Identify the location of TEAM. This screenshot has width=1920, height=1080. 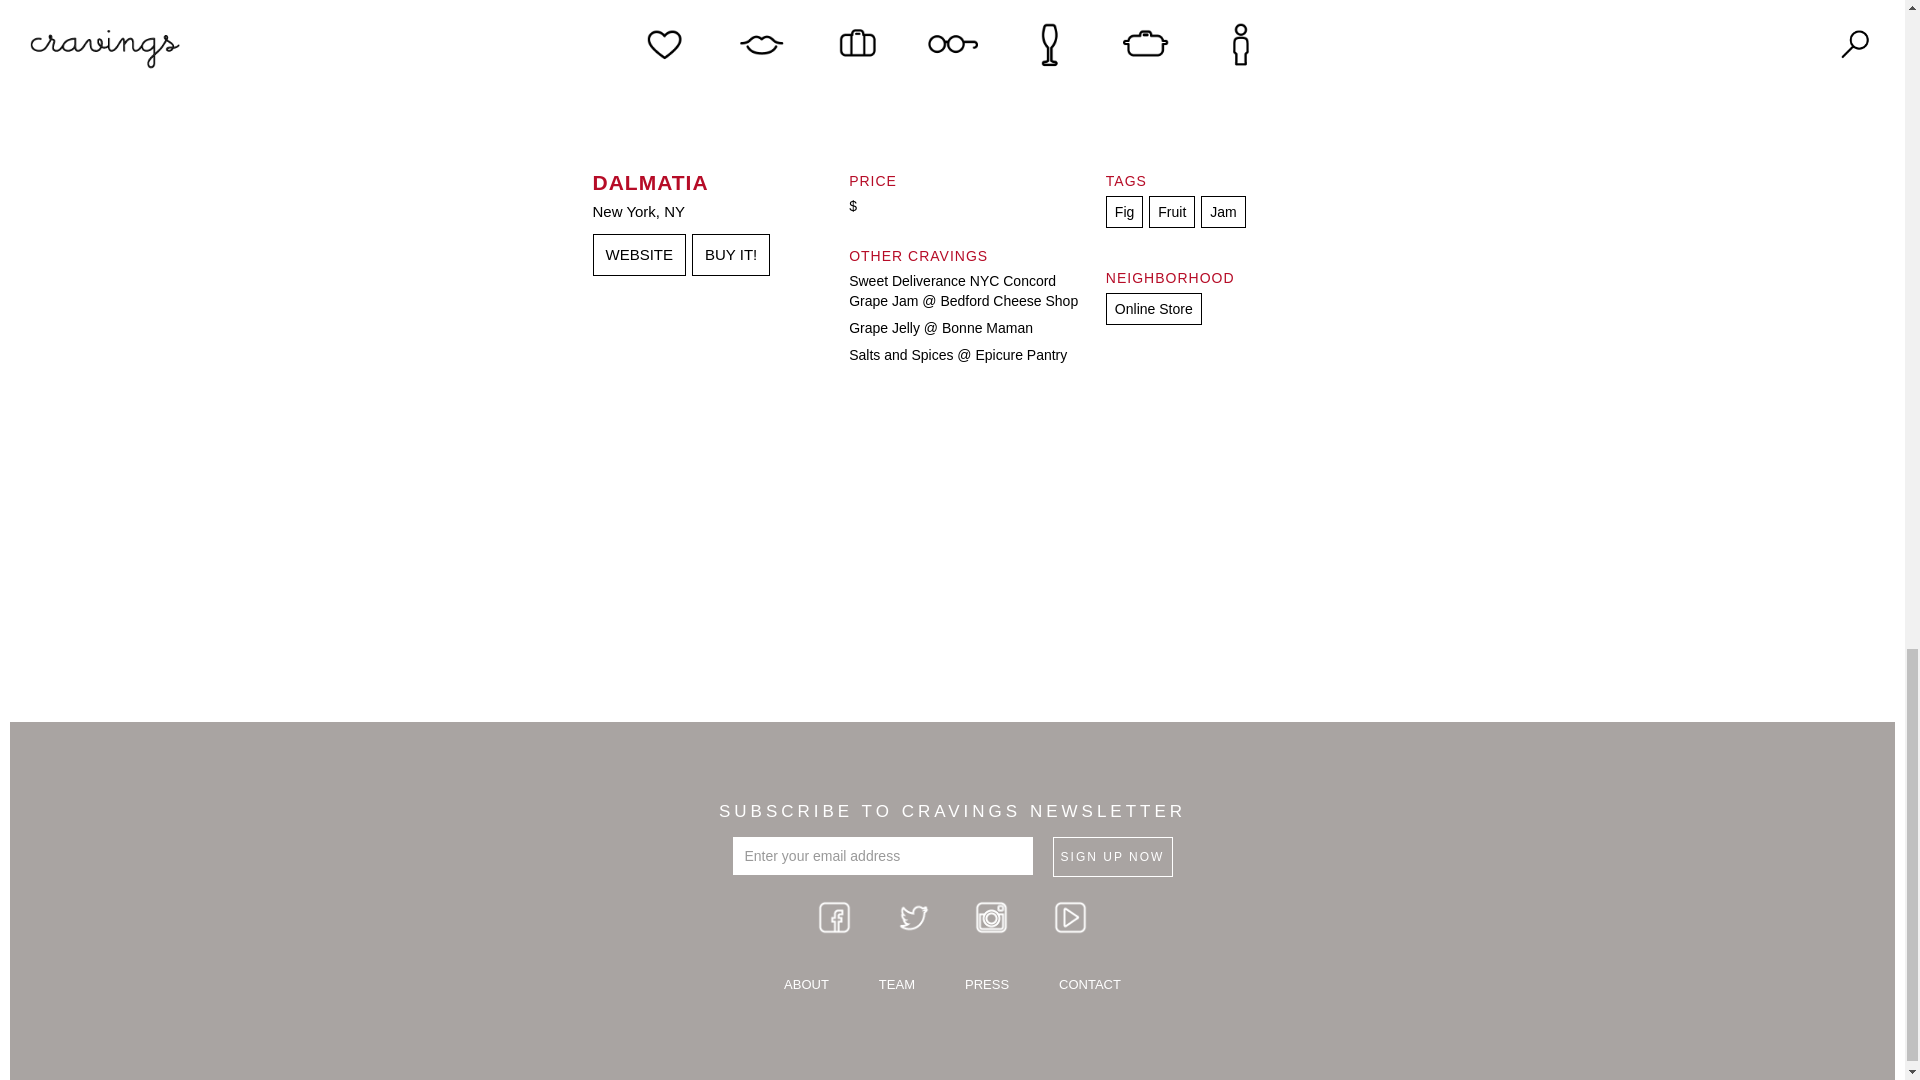
(896, 985).